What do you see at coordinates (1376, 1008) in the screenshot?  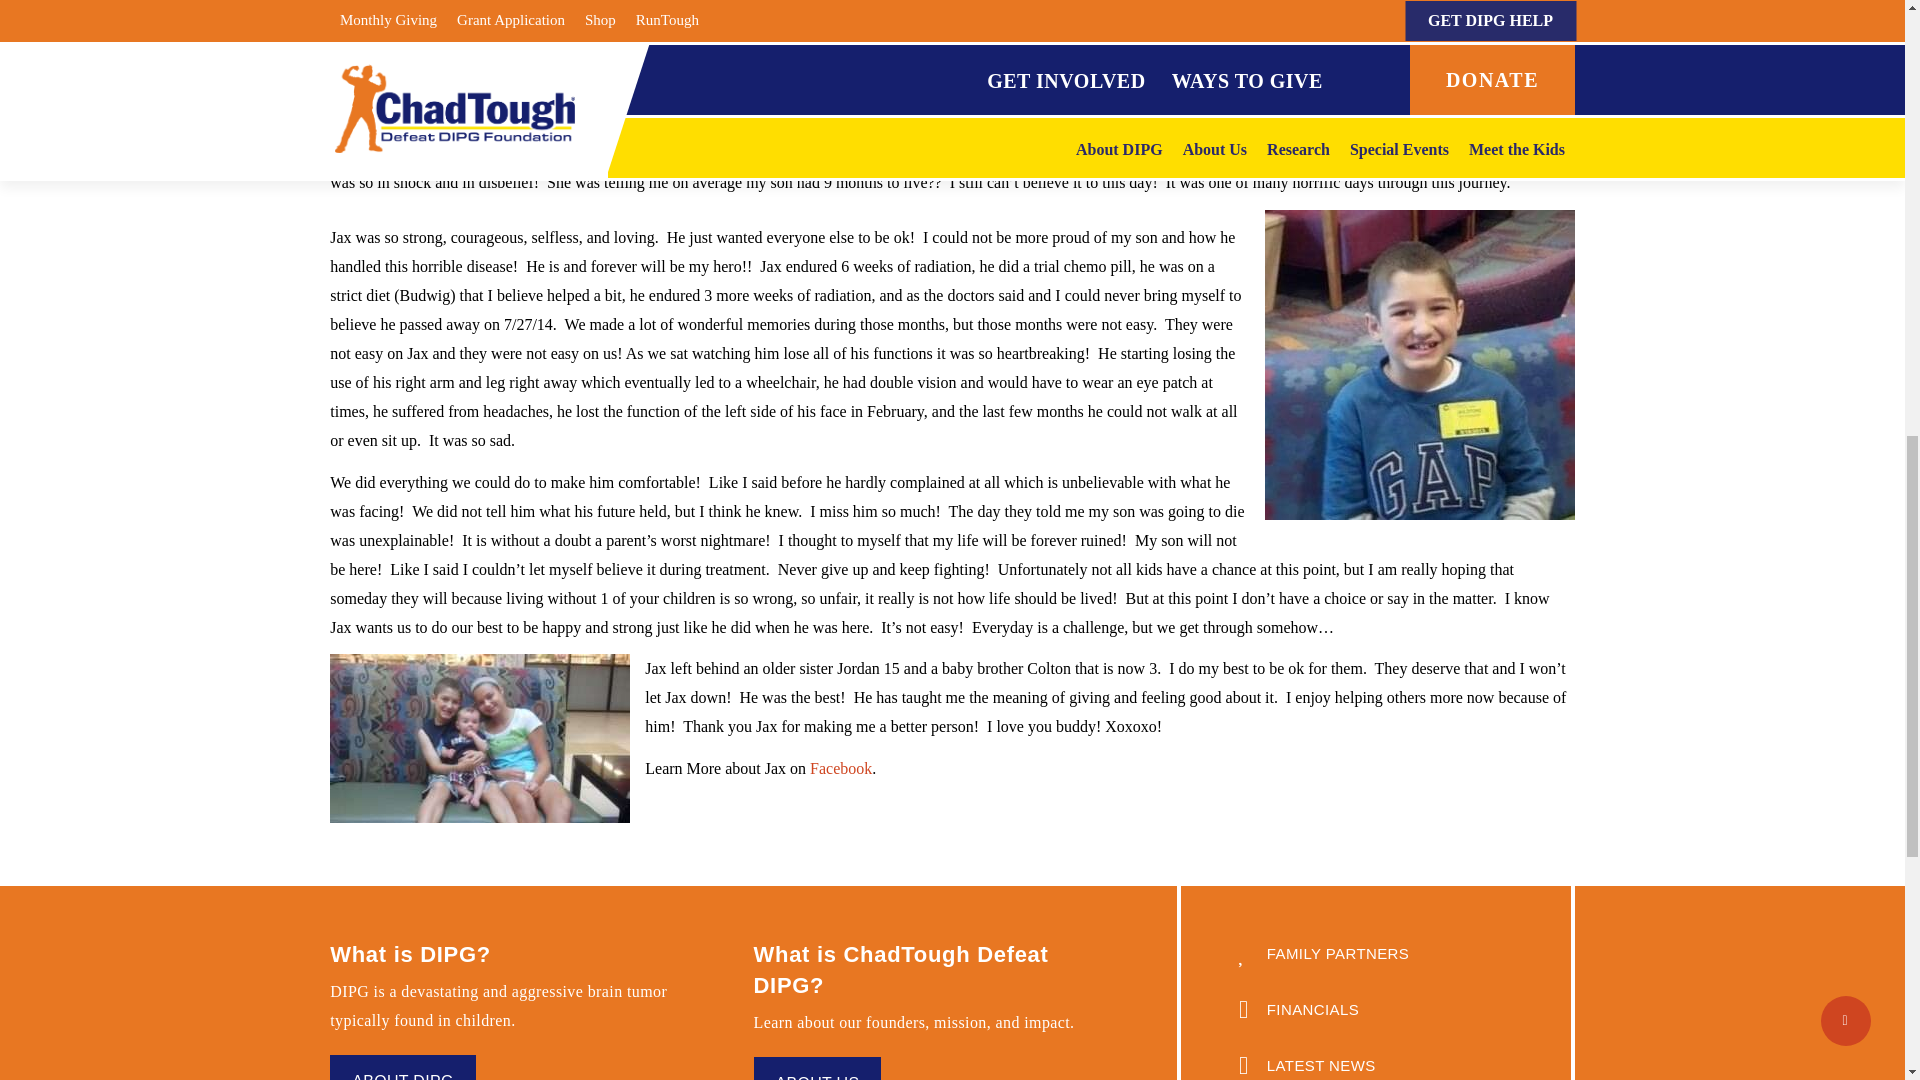 I see `Our Financials` at bounding box center [1376, 1008].